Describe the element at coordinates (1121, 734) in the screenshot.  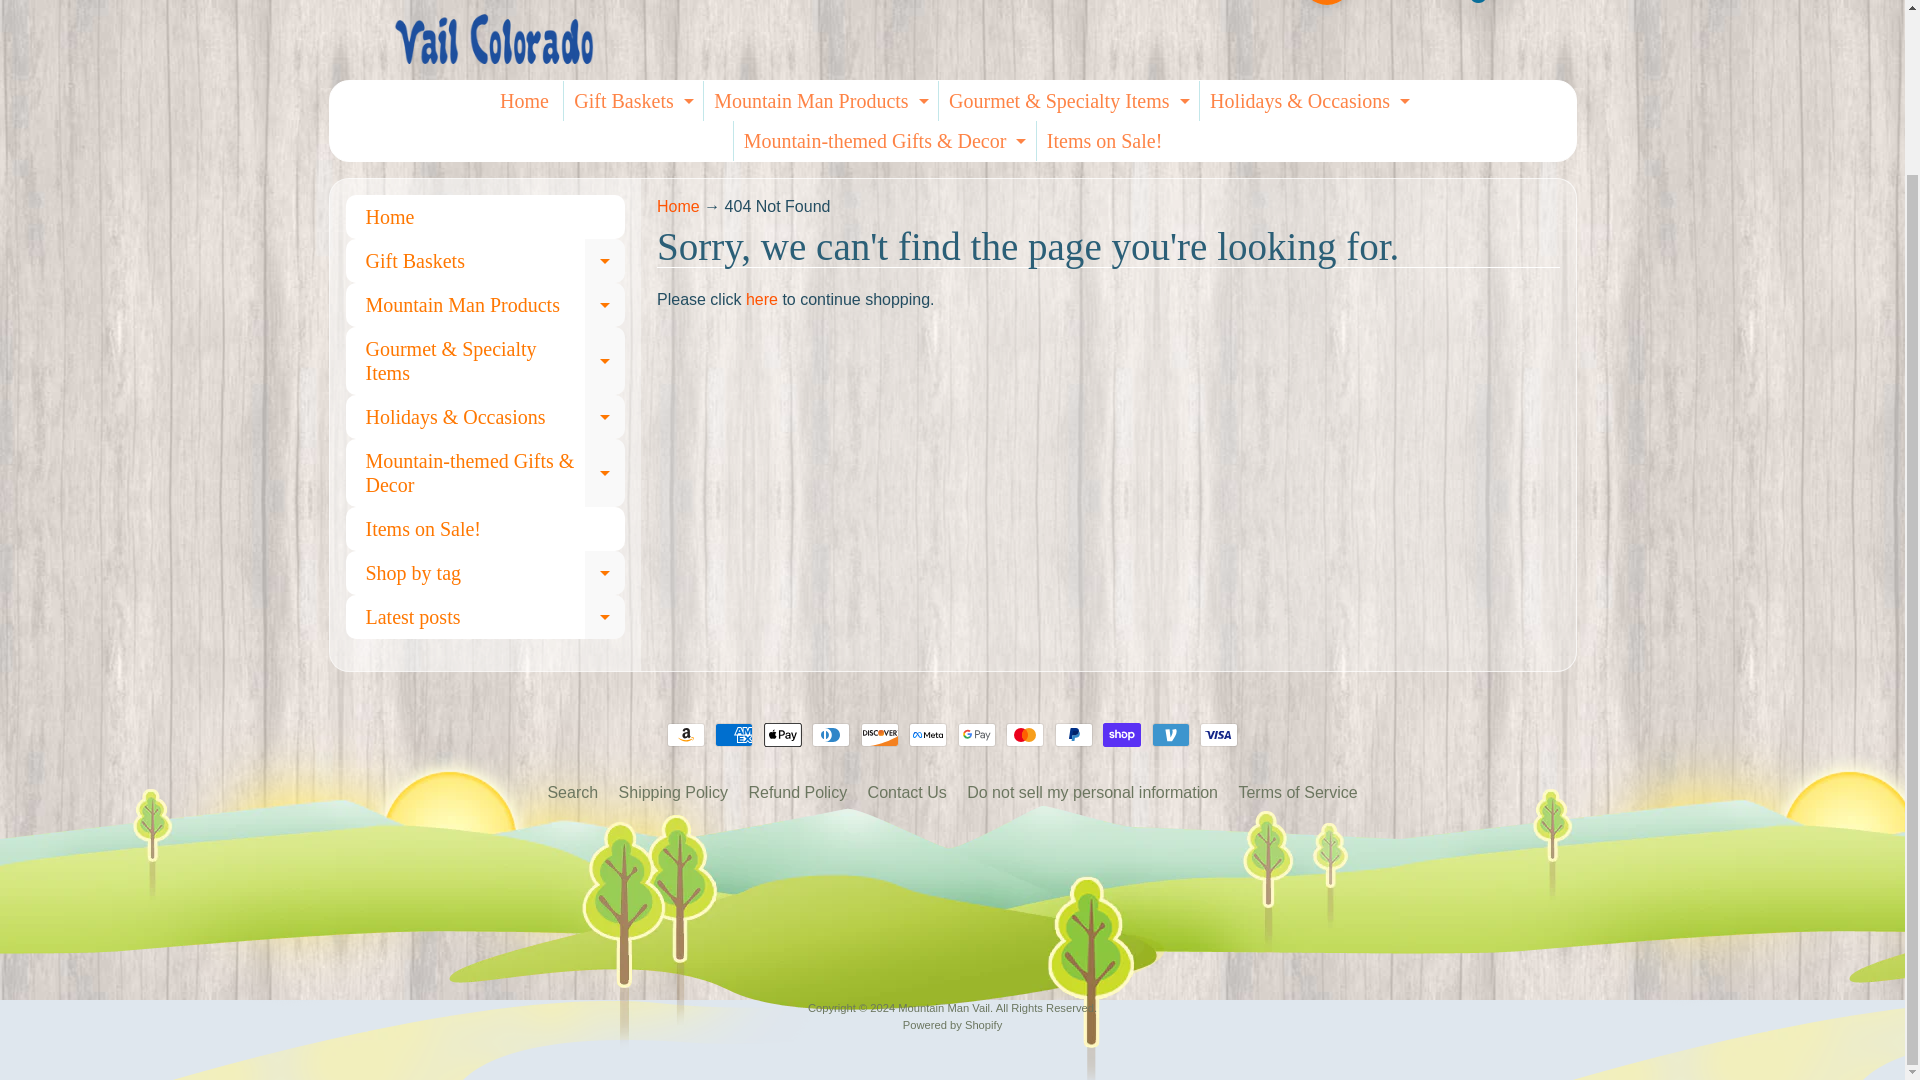
I see `Shop Pay` at that location.